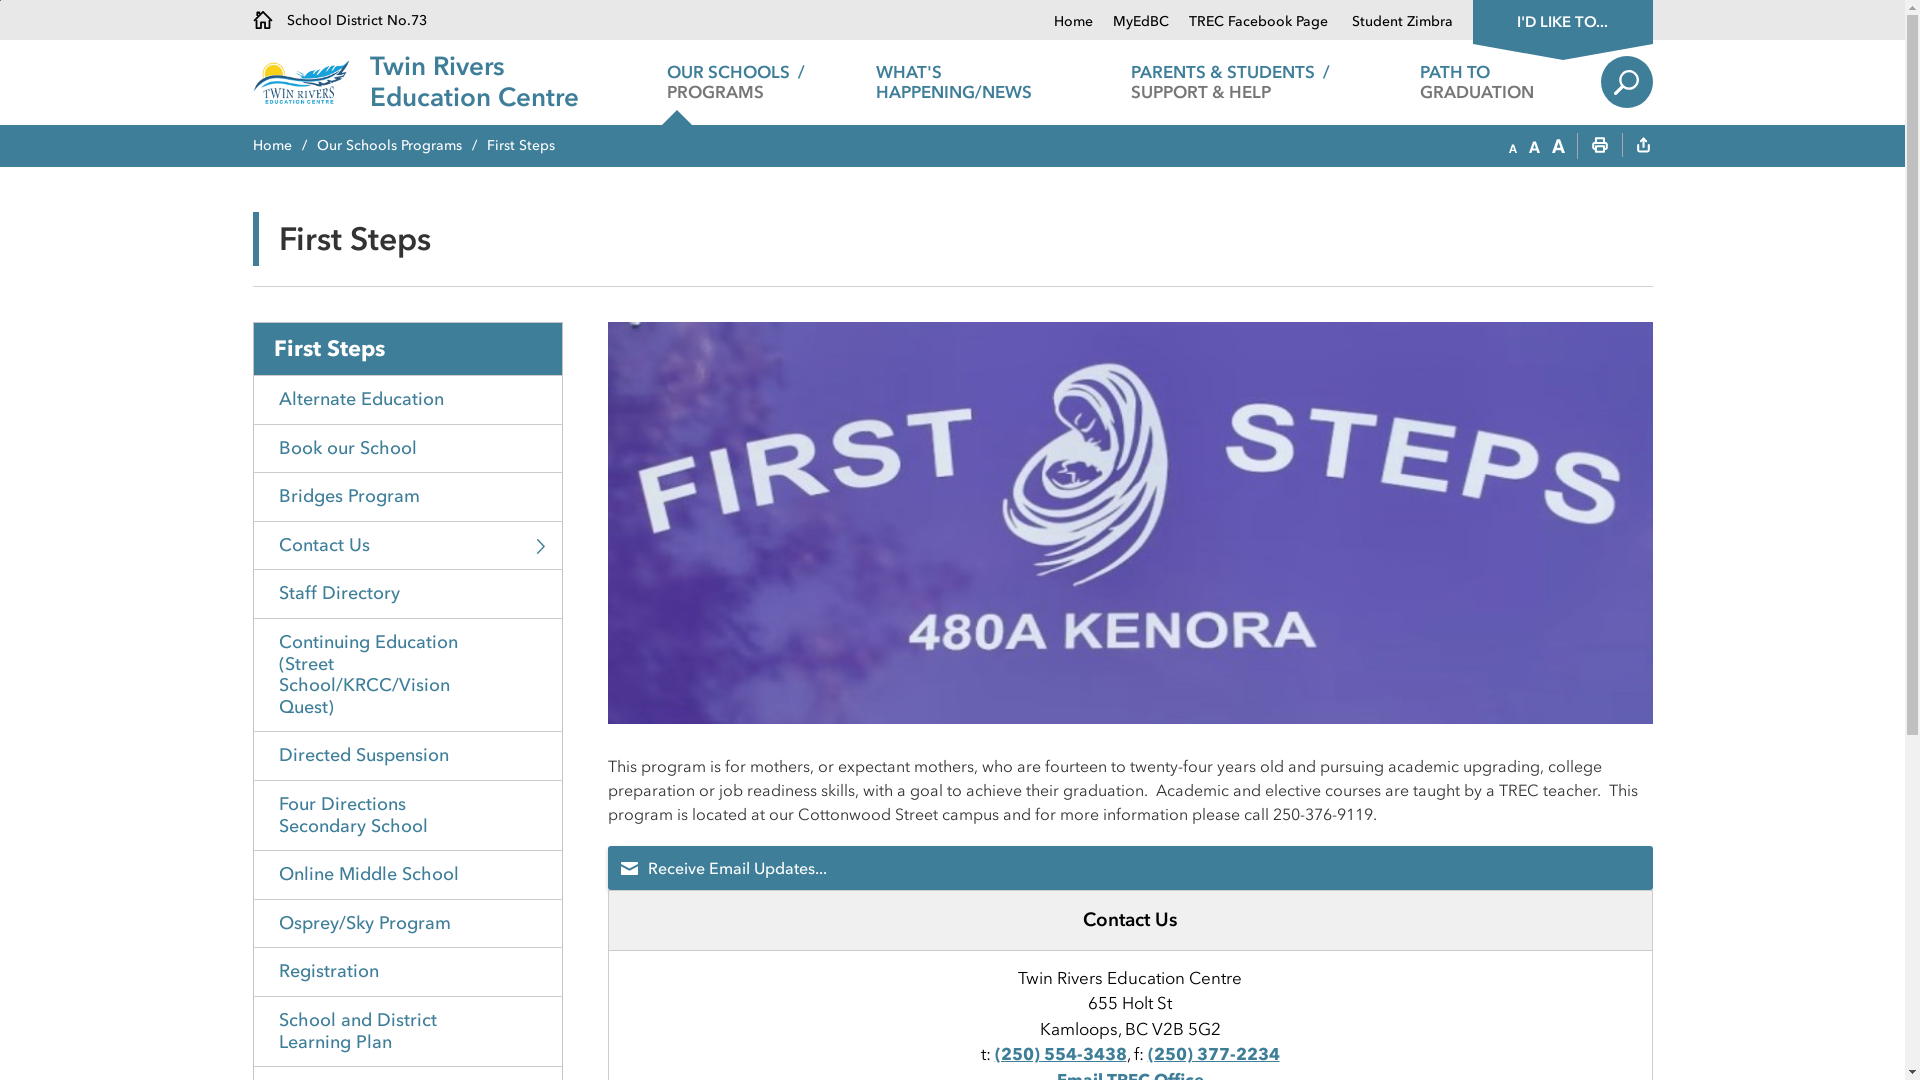 Image resolution: width=1920 pixels, height=1080 pixels. What do you see at coordinates (1562, 20) in the screenshot?
I see `I'D LIKE TO...` at bounding box center [1562, 20].